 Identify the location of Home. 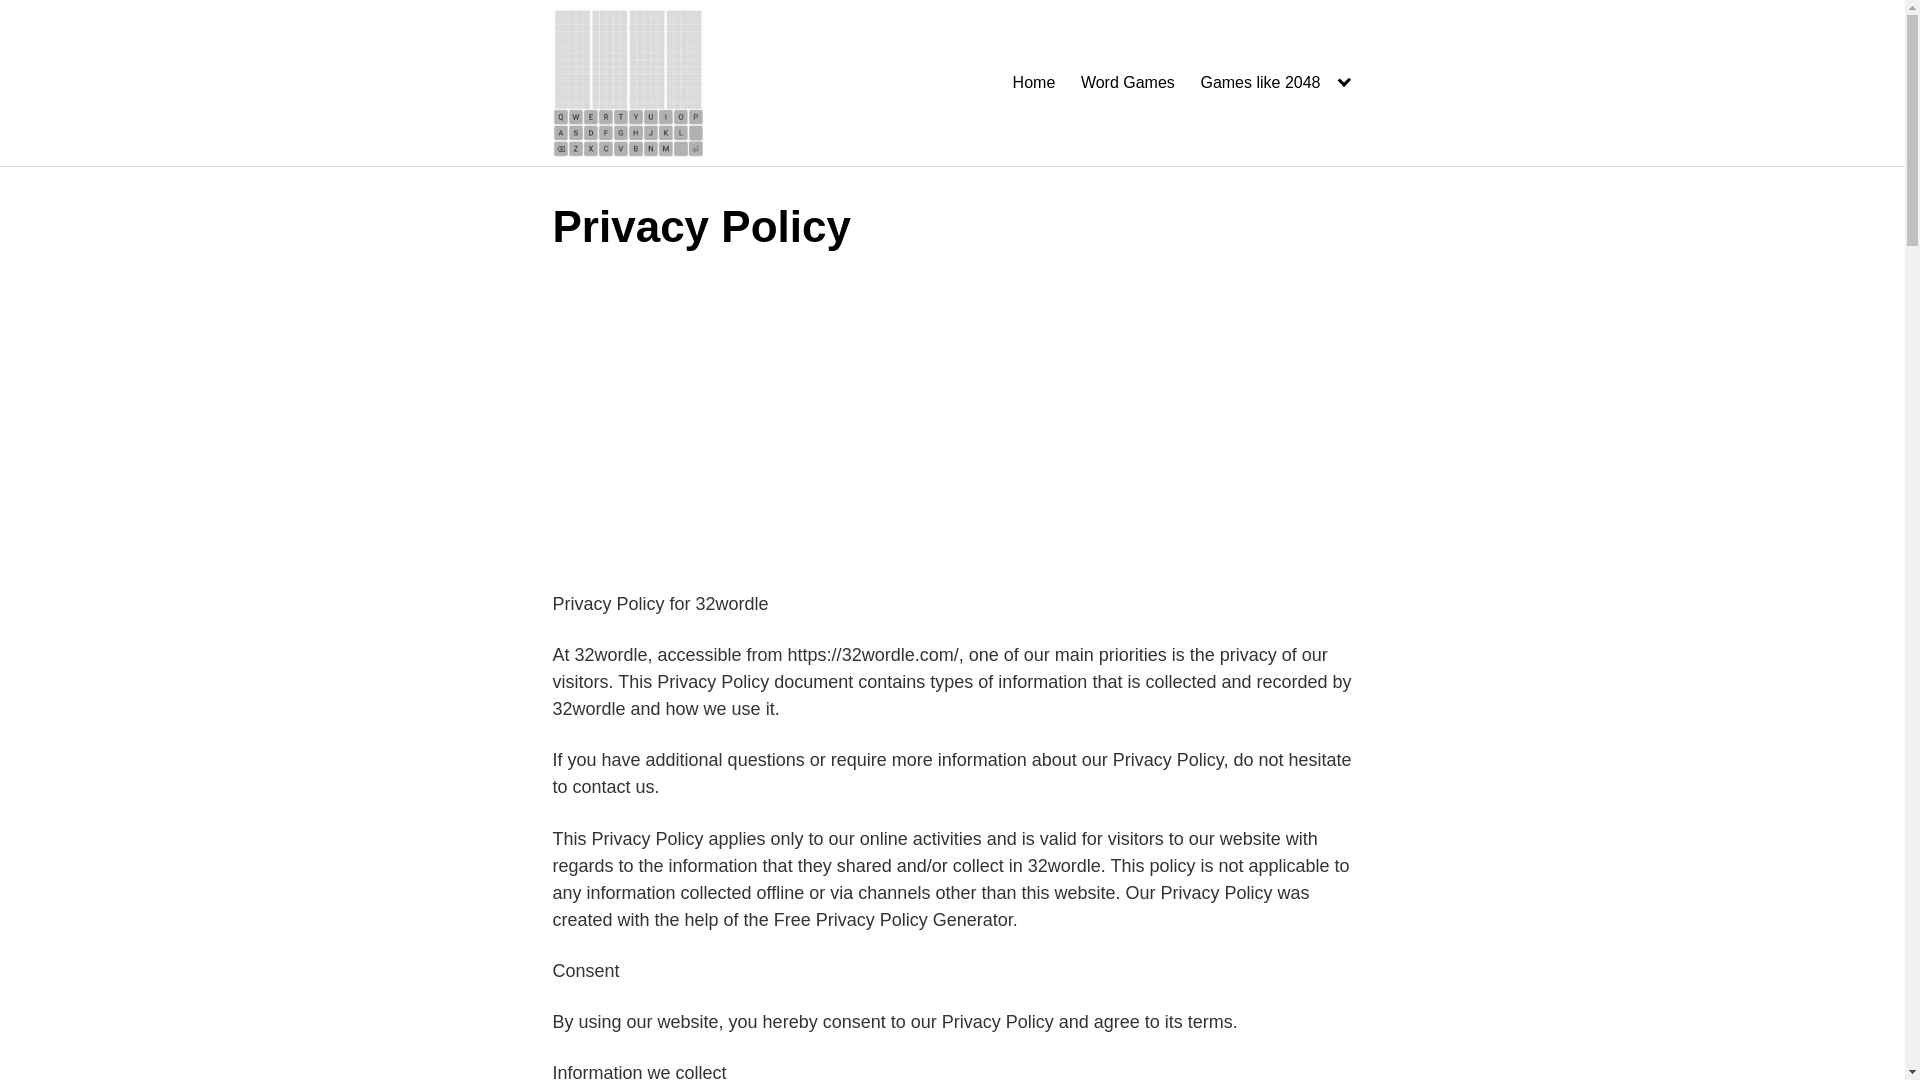
(1034, 83).